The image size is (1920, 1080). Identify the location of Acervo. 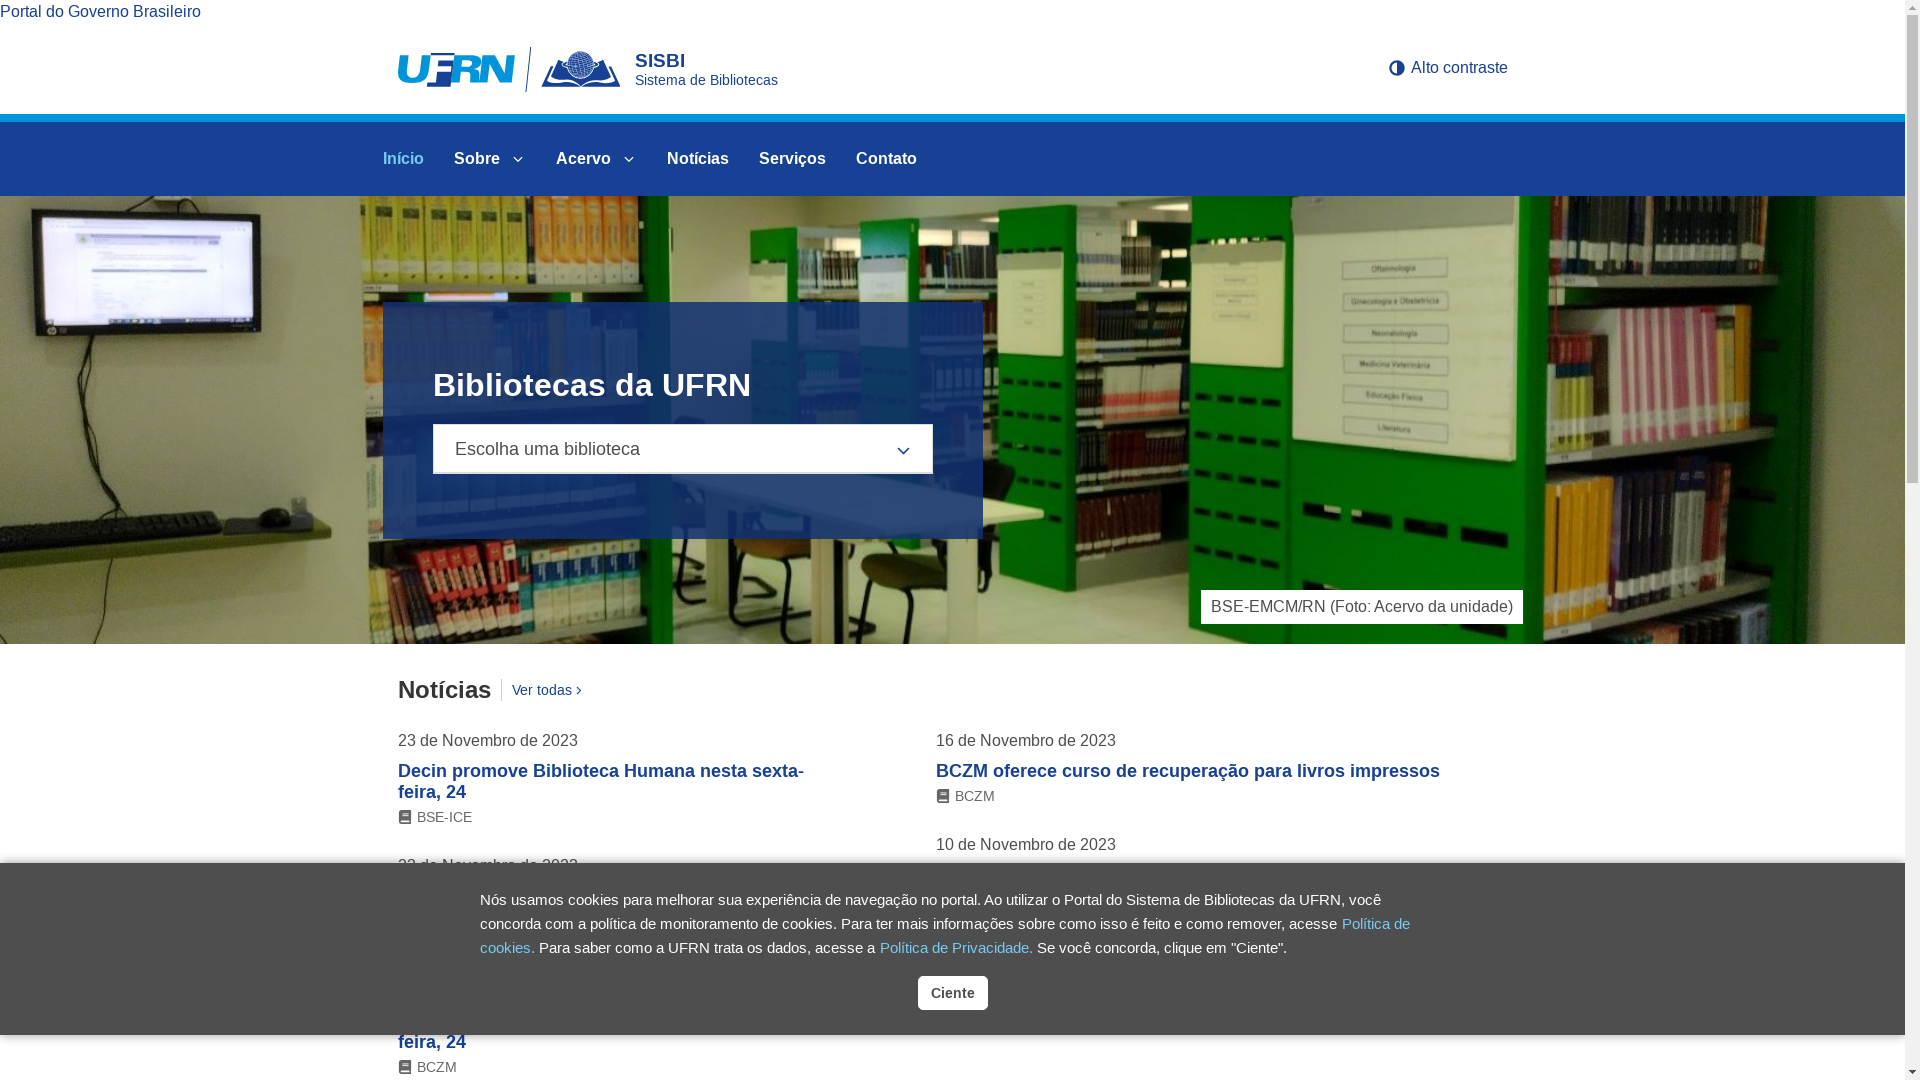
(596, 159).